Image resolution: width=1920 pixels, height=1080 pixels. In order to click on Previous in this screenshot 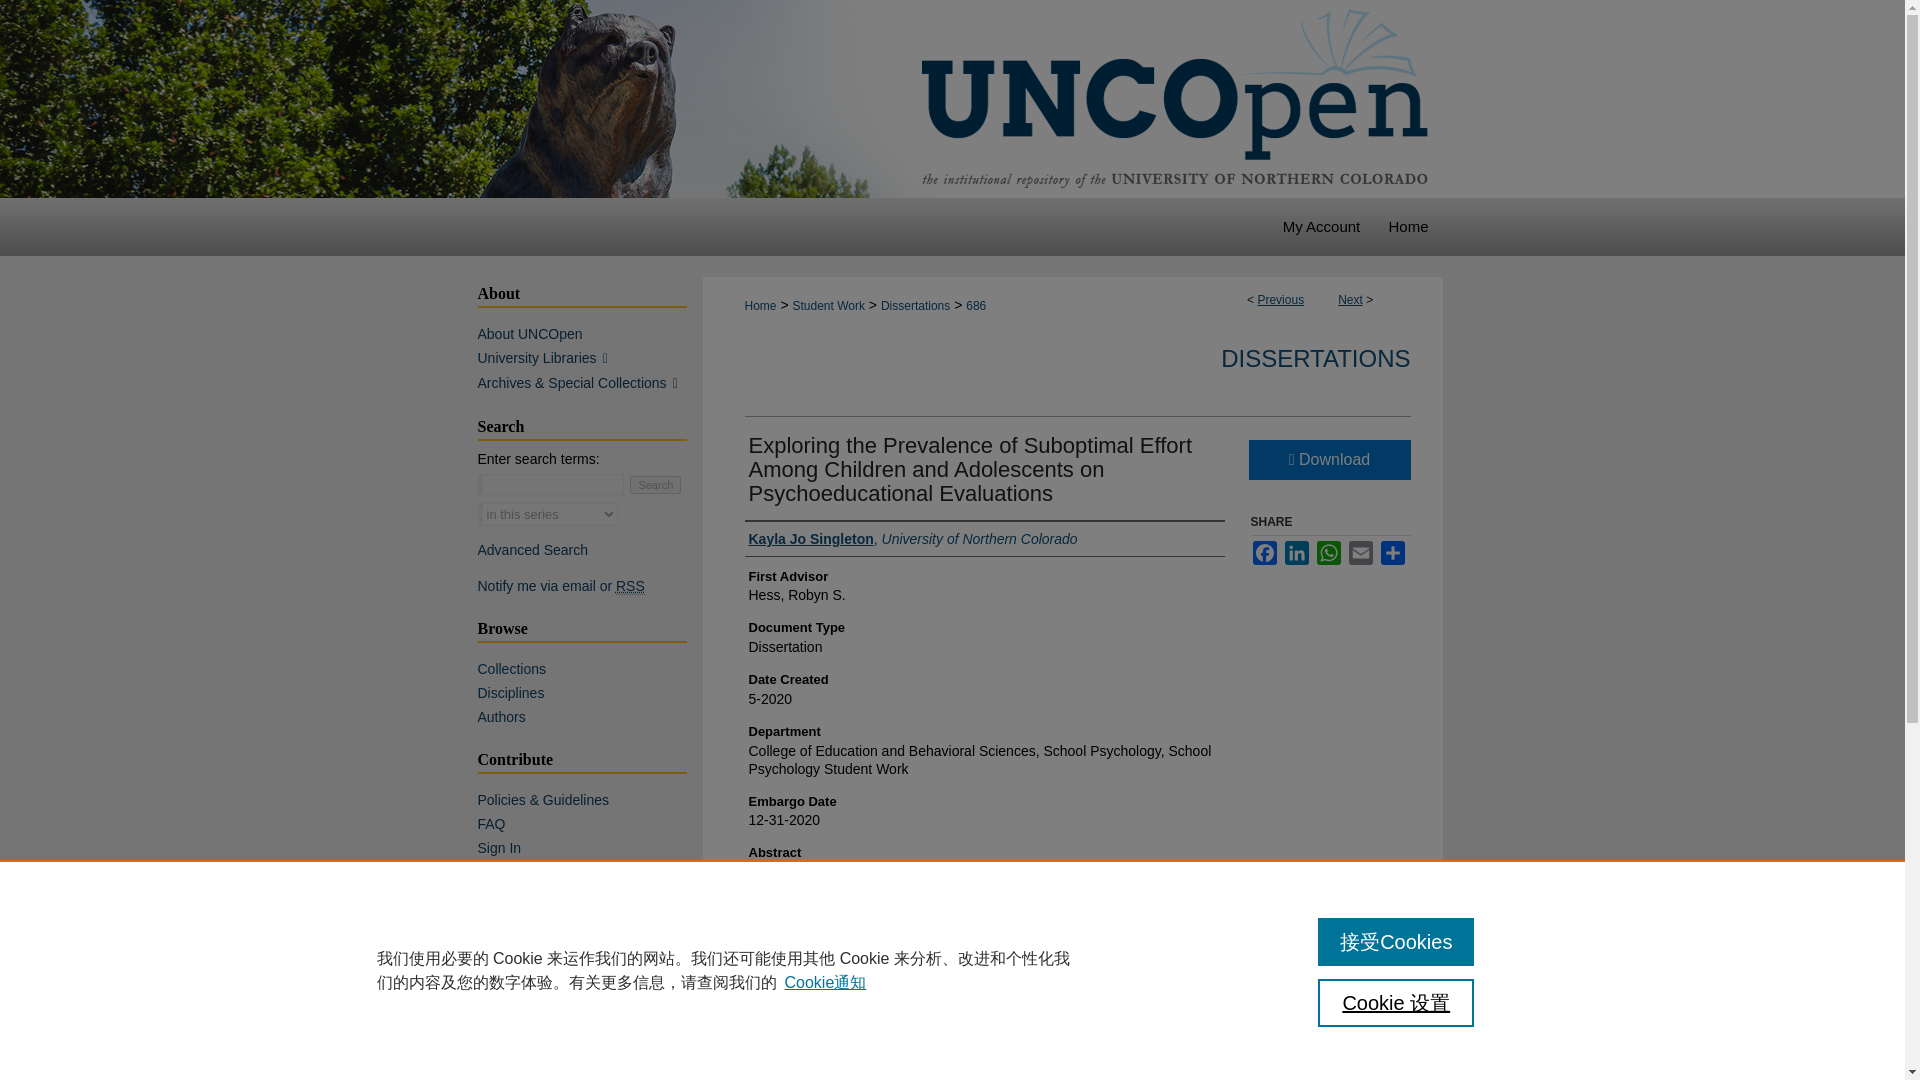, I will do `click(1280, 299)`.